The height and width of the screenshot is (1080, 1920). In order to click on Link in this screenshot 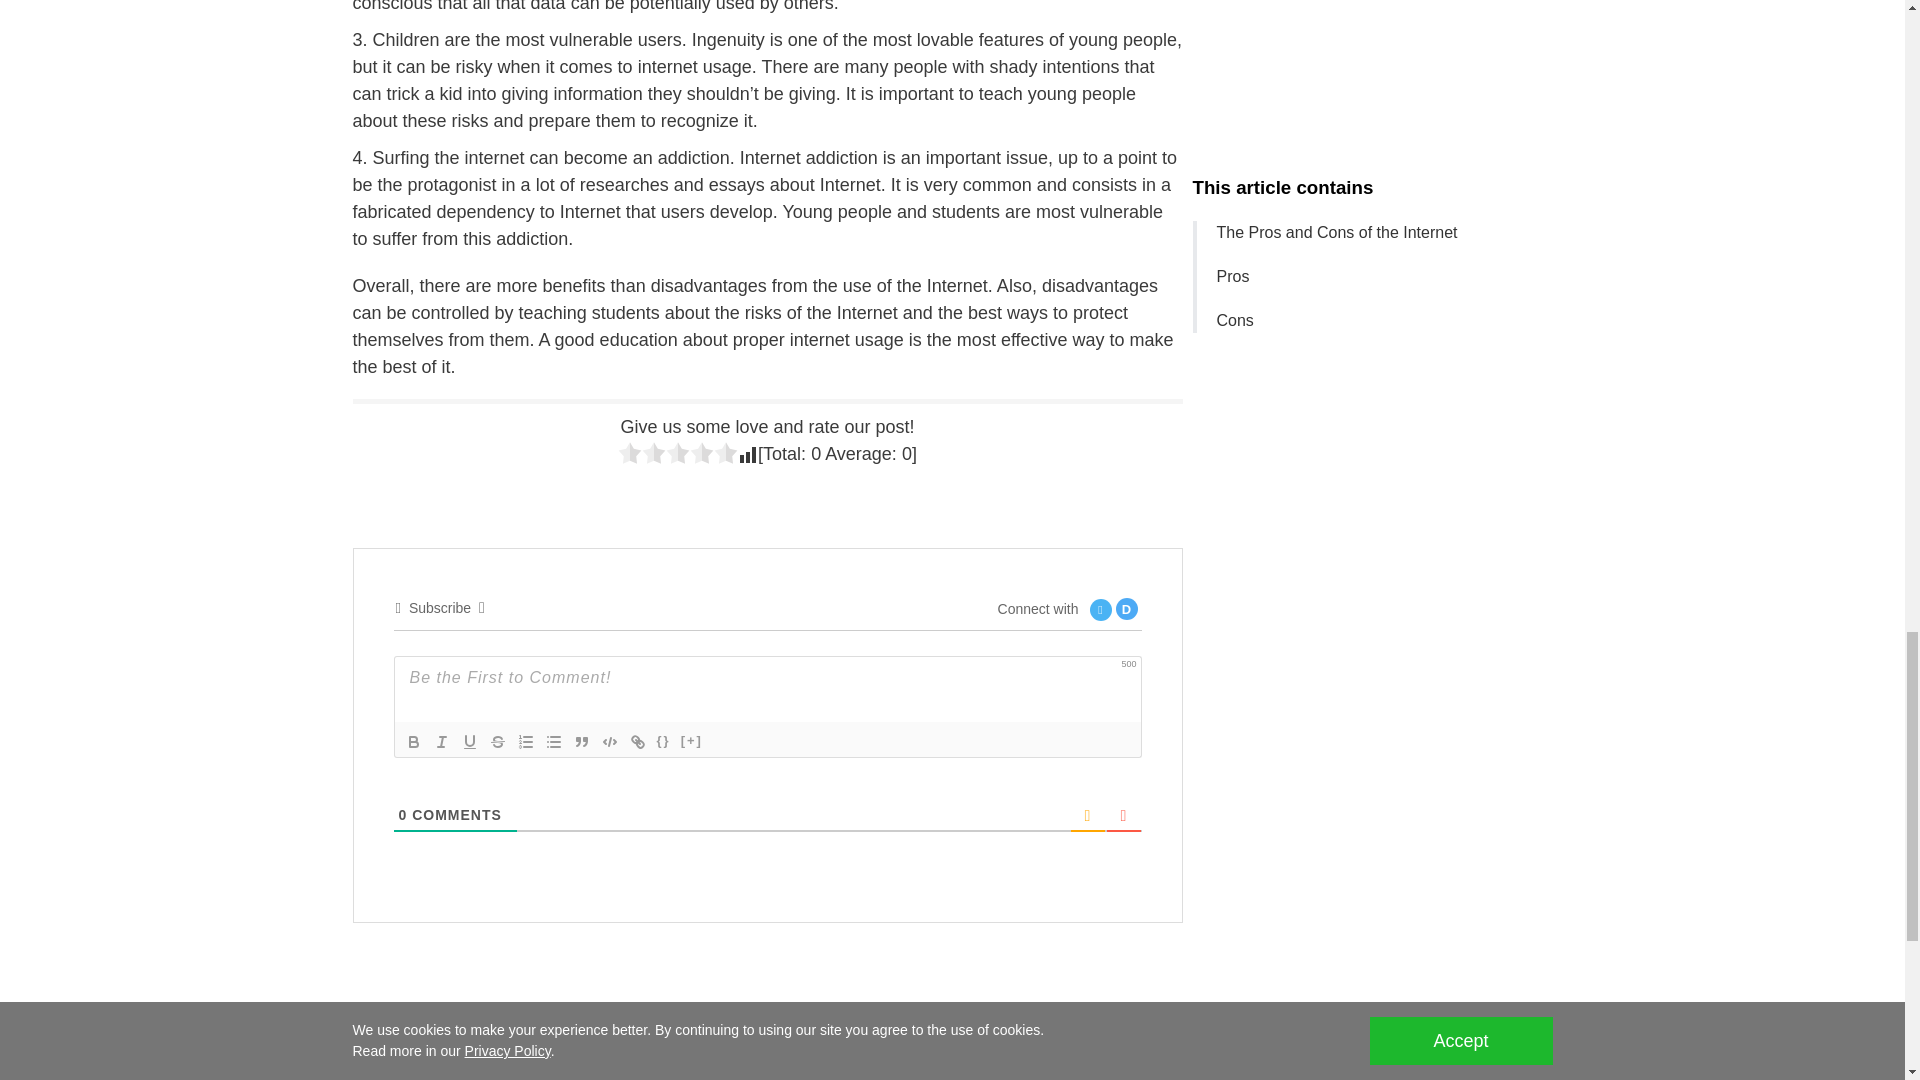, I will do `click(638, 742)`.